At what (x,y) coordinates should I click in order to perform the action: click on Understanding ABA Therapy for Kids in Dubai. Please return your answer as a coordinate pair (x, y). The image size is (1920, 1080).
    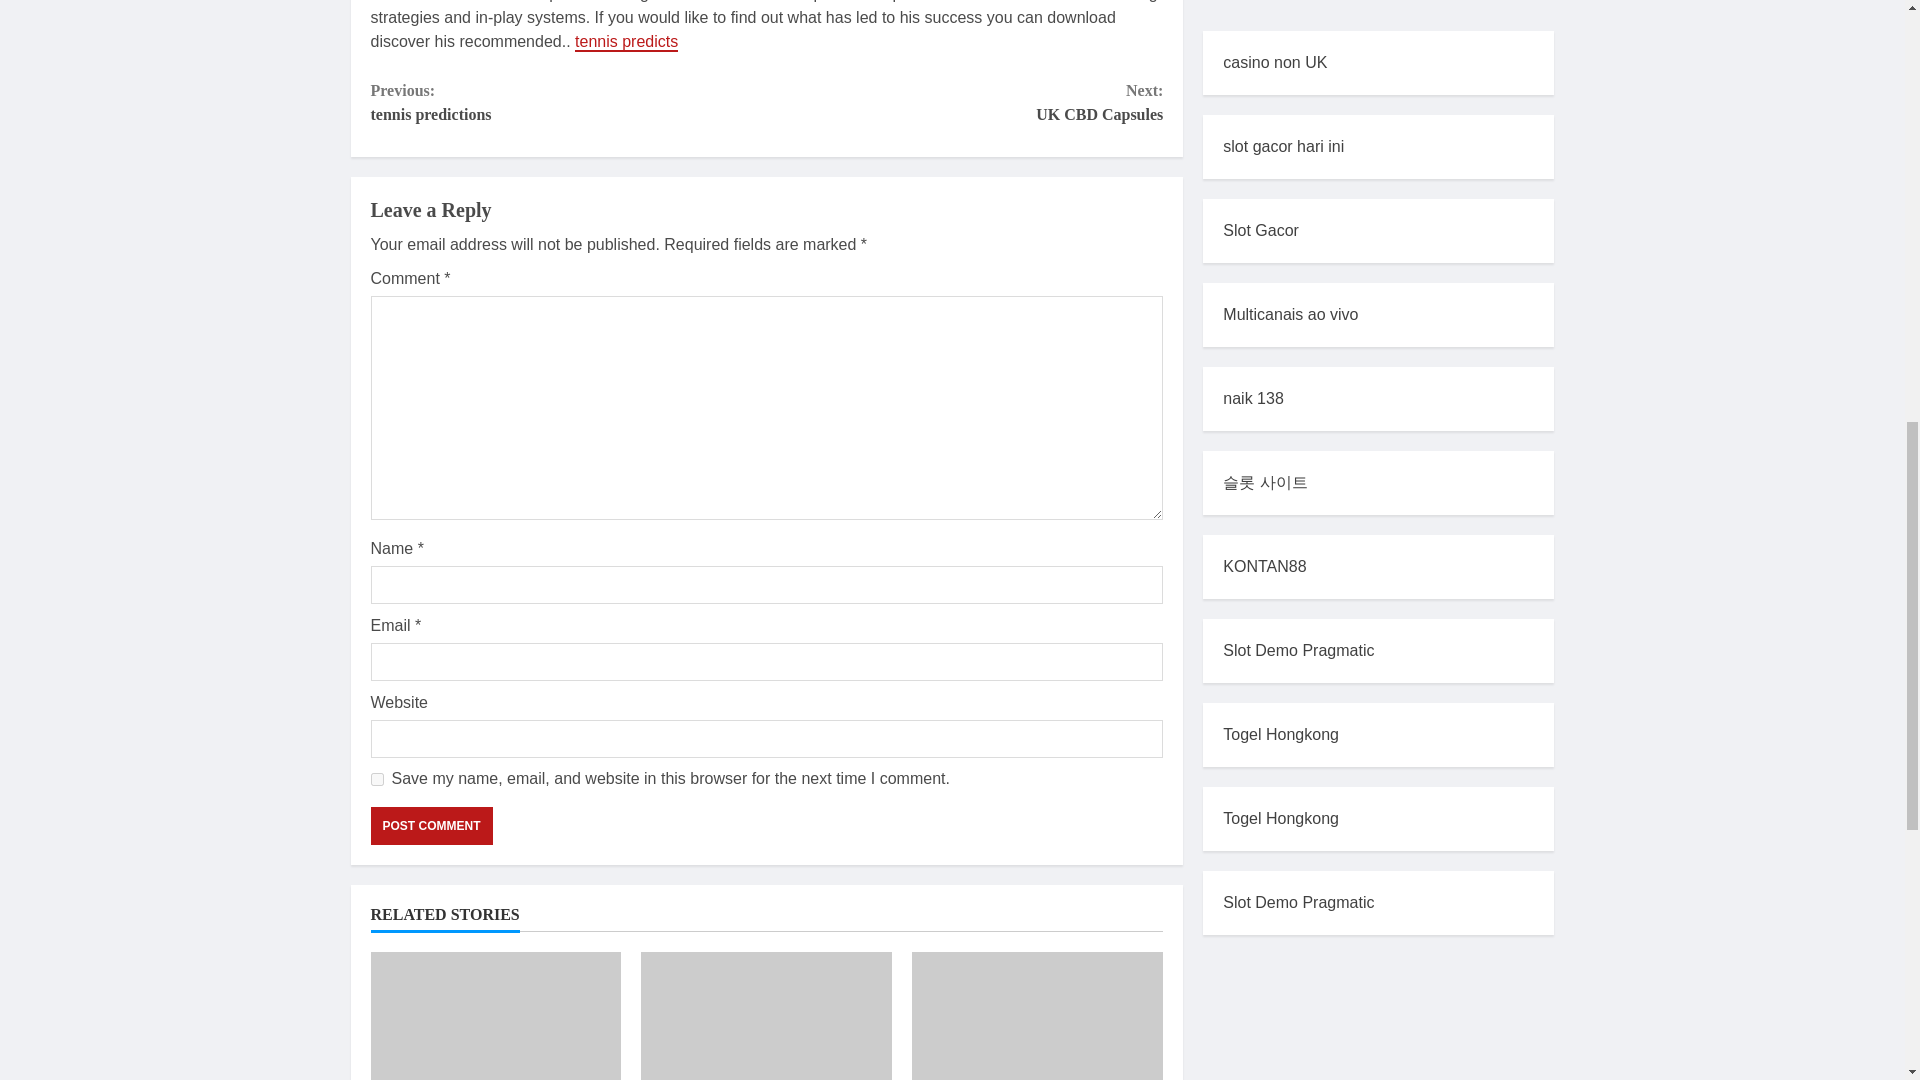
    Looking at the image, I should click on (626, 42).